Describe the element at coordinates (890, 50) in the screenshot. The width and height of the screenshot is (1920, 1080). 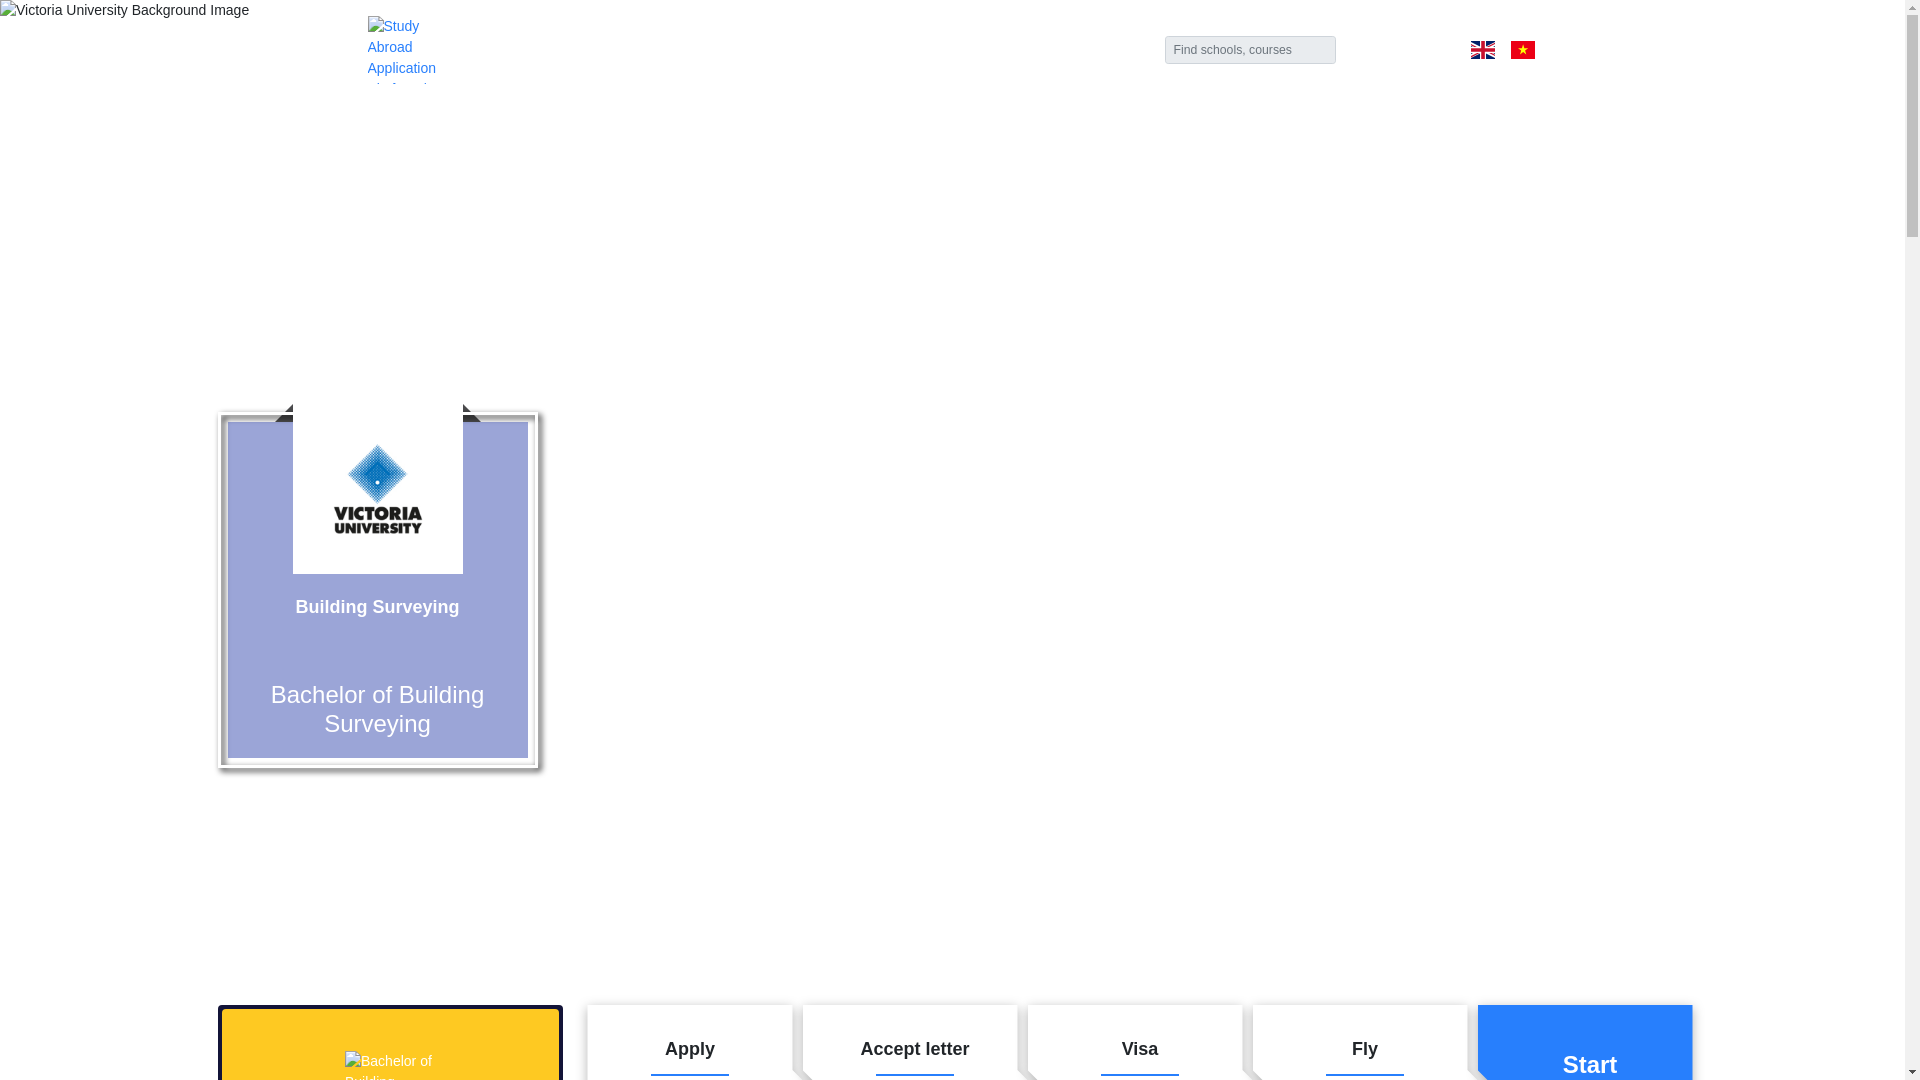
I see `Blog` at that location.